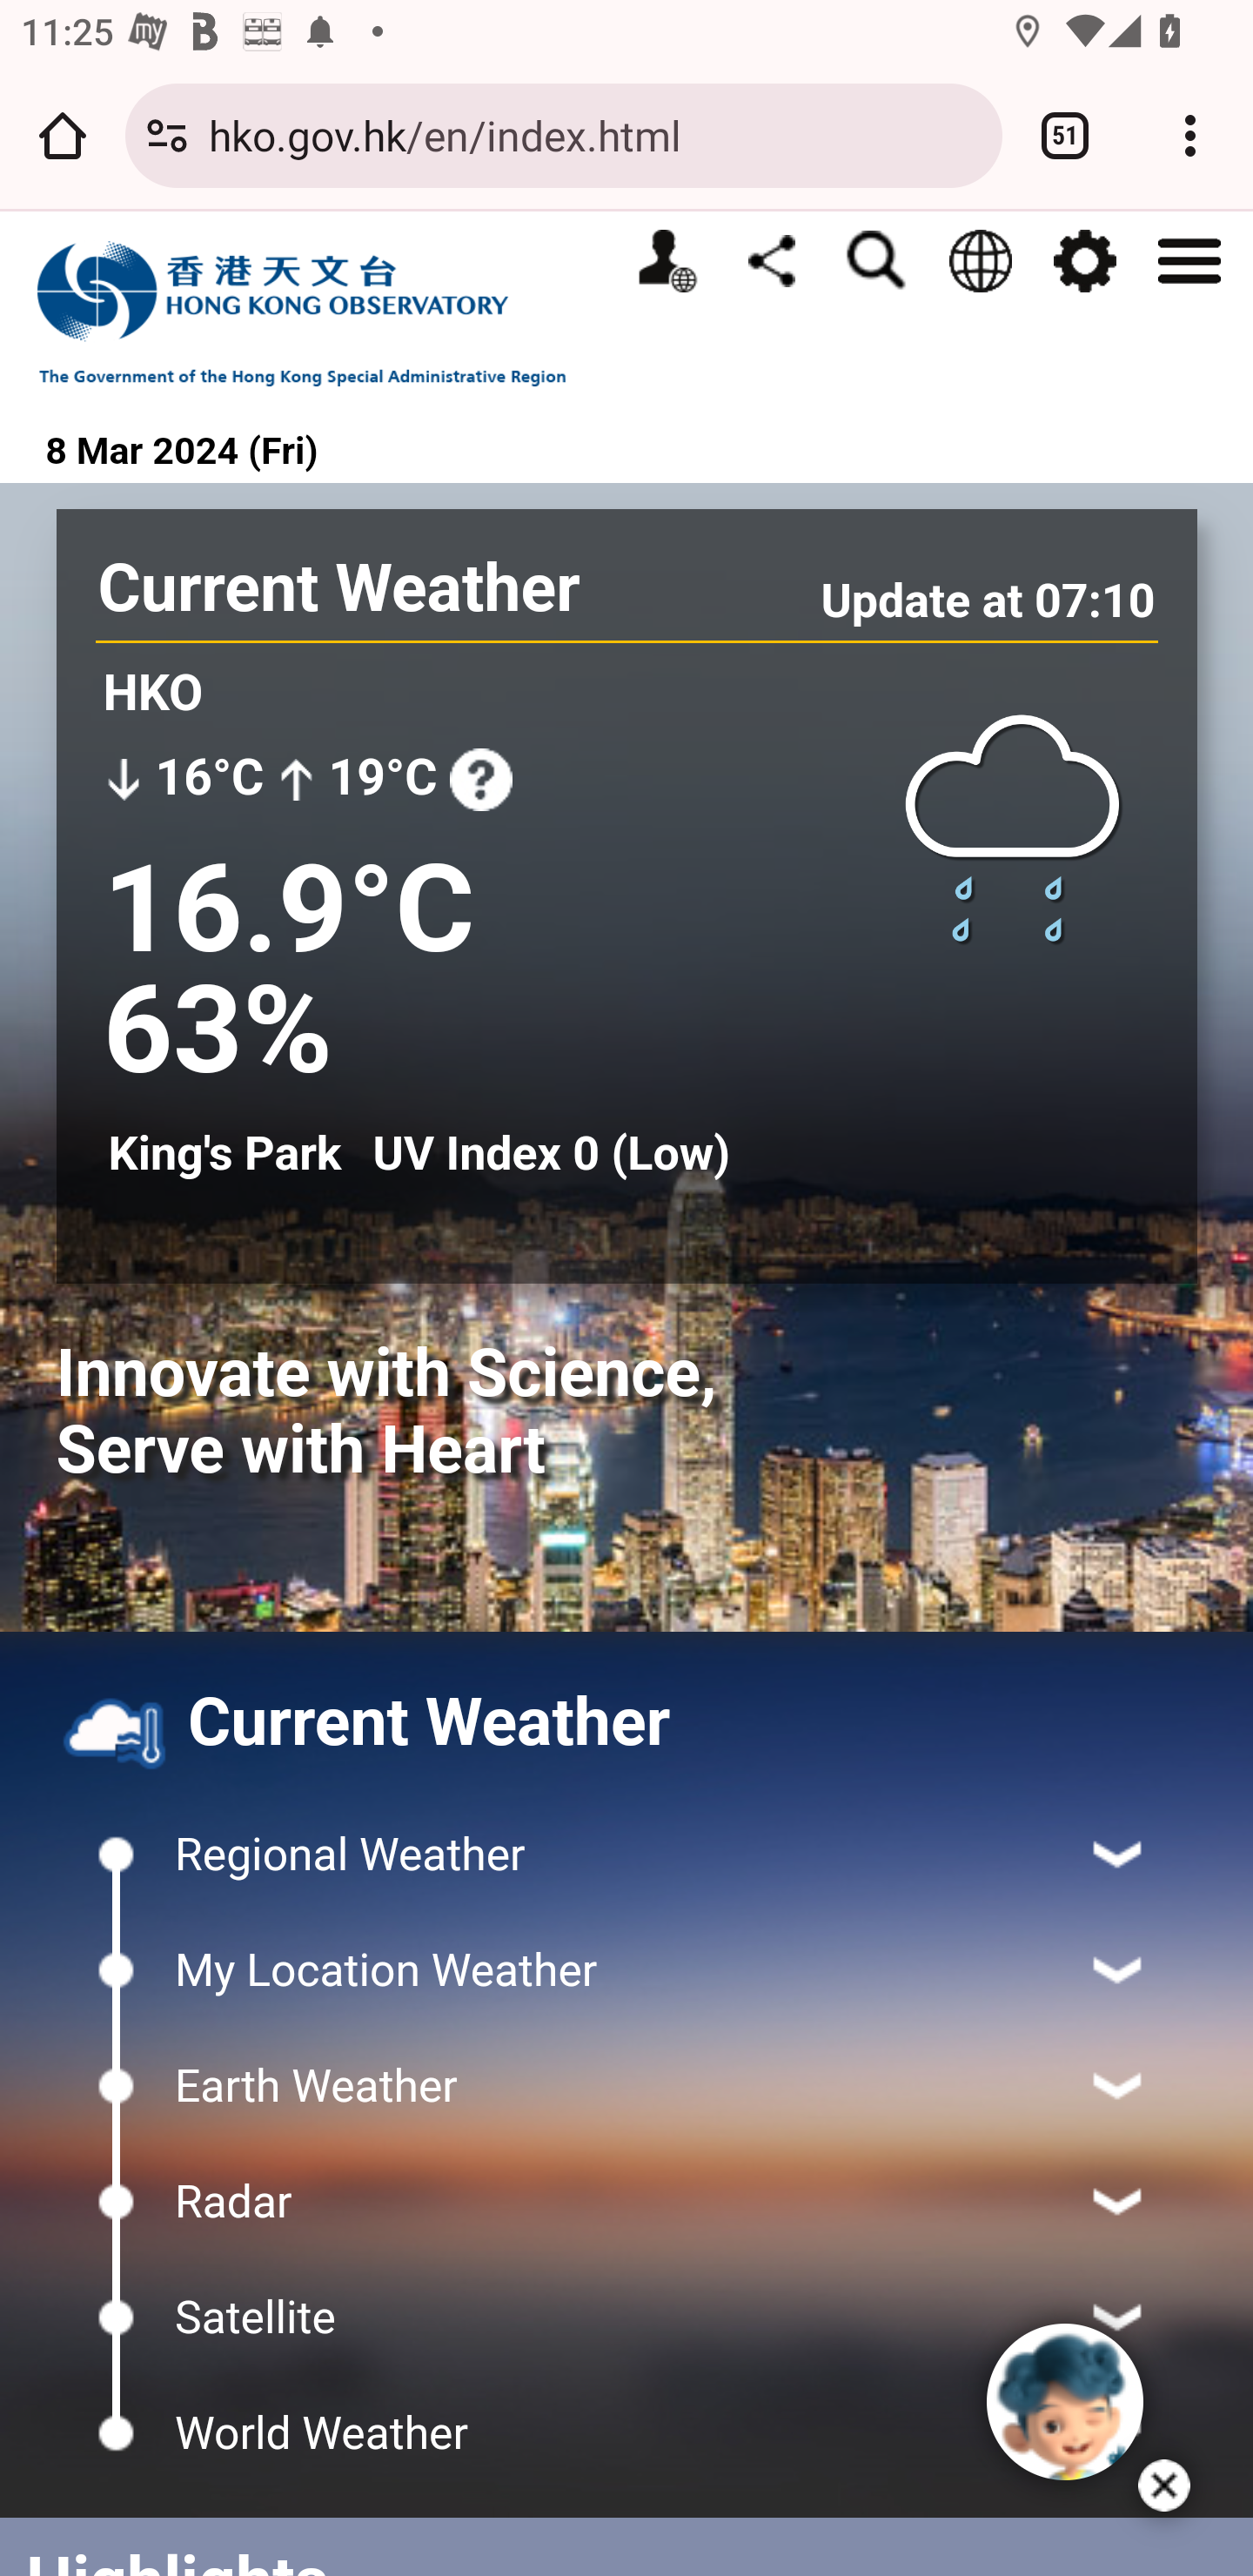 The image size is (1253, 2576). Describe the element at coordinates (626, 1970) in the screenshot. I see `My Location Weather` at that location.